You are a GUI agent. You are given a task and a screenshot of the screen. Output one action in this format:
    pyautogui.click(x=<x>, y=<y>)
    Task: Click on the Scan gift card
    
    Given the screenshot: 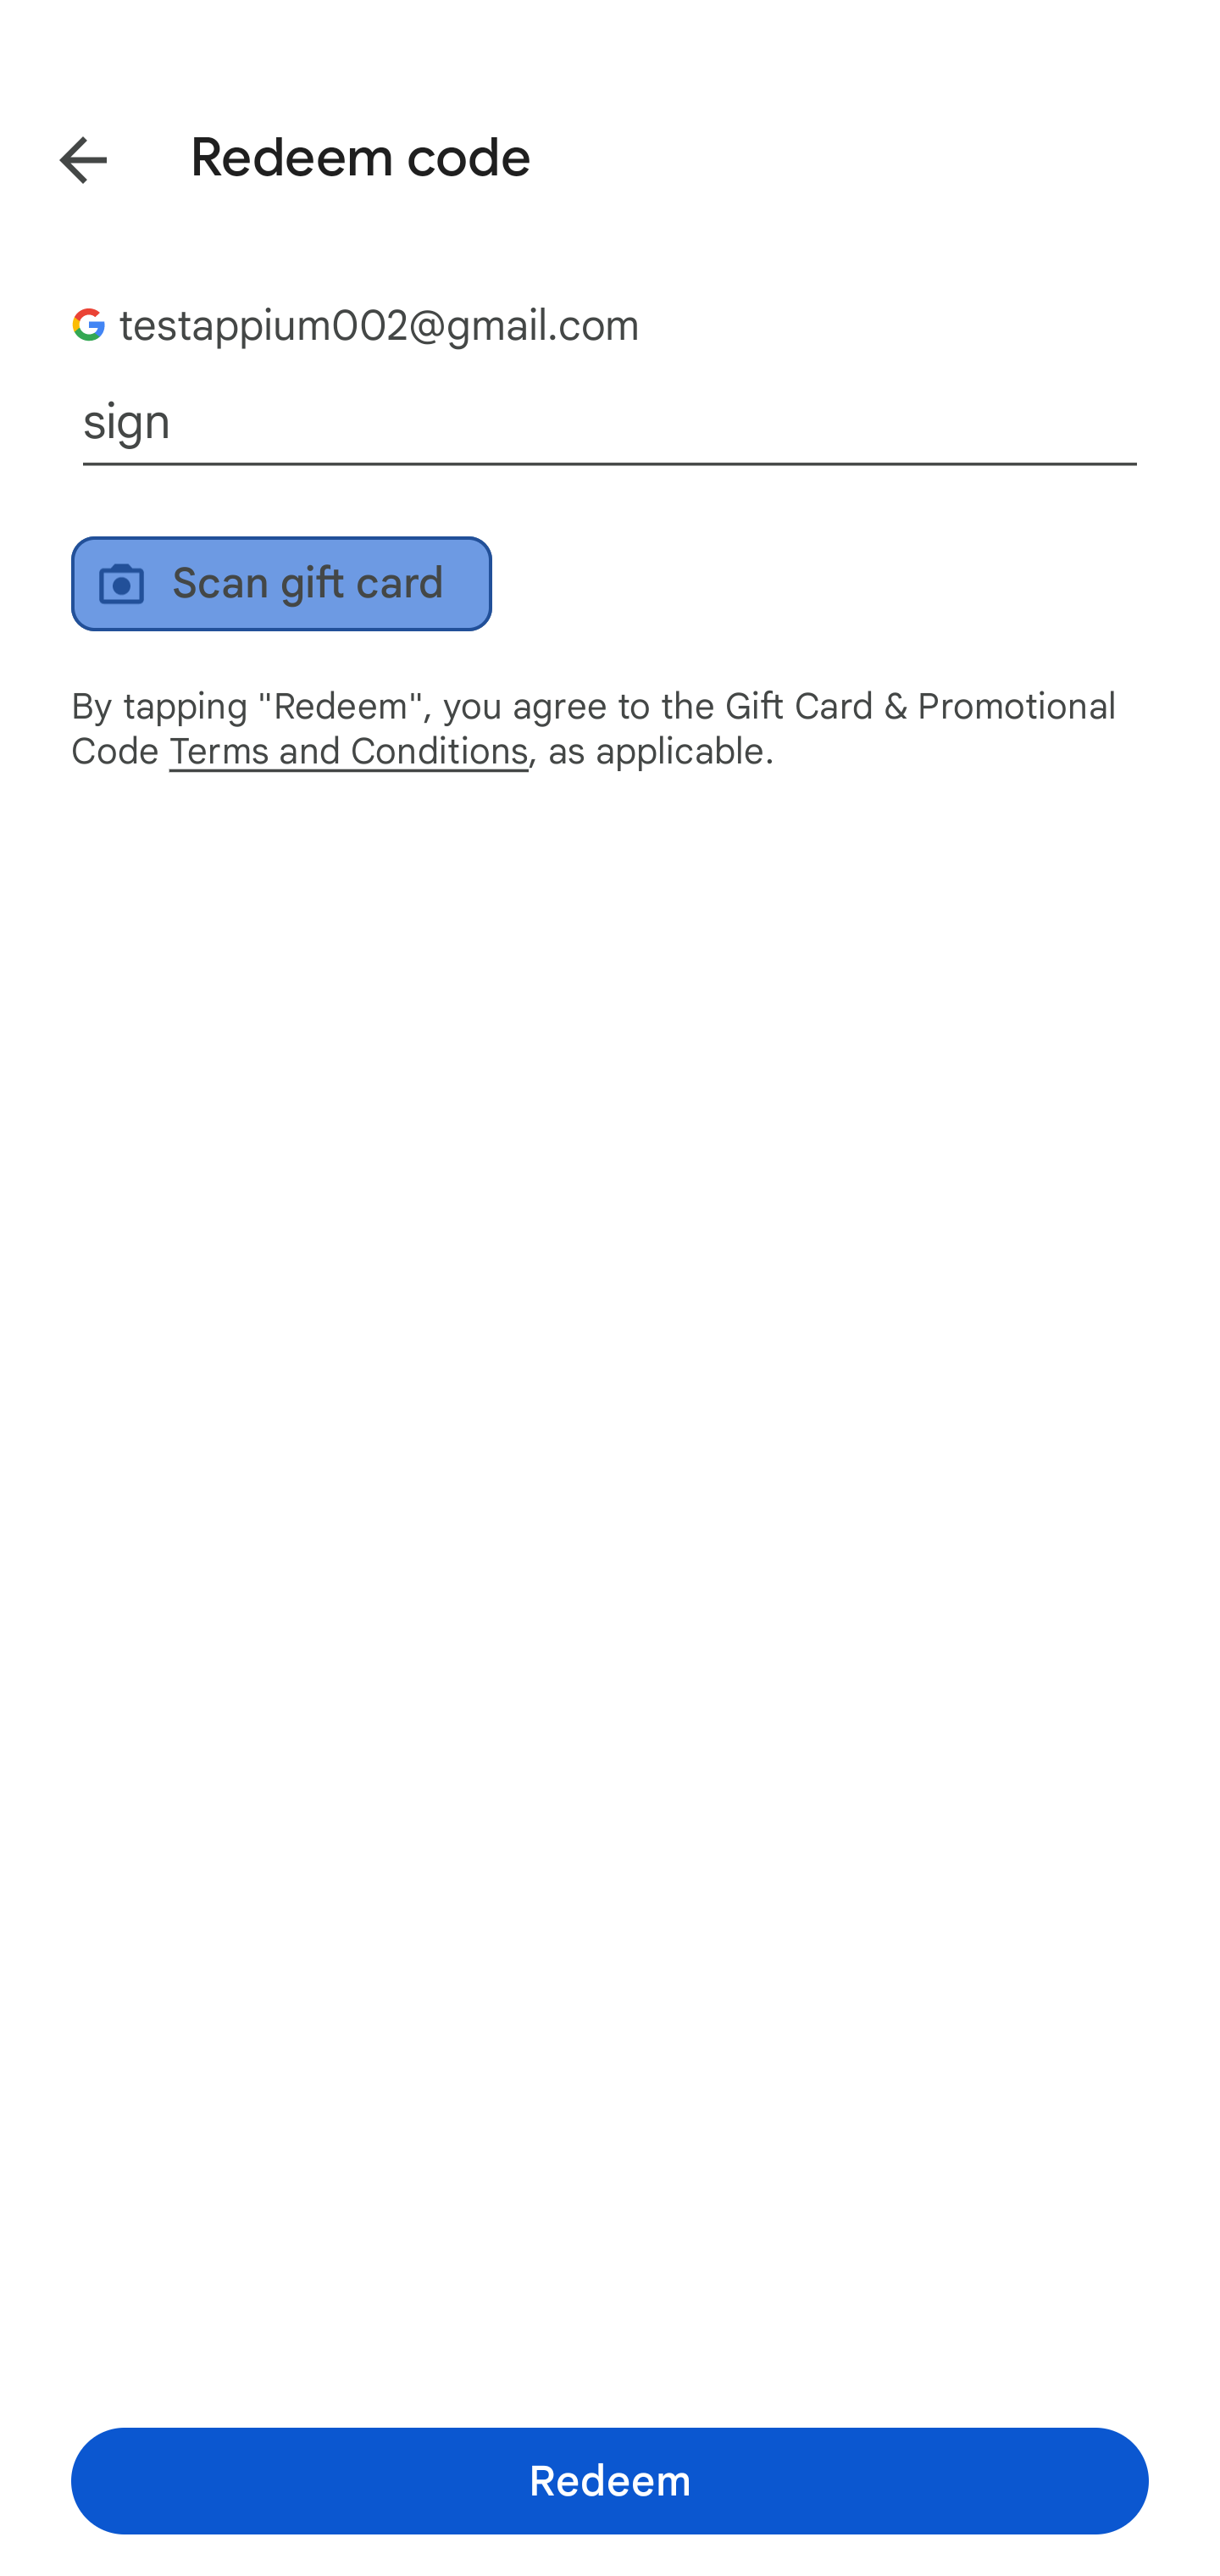 What is the action you would take?
    pyautogui.click(x=281, y=583)
    